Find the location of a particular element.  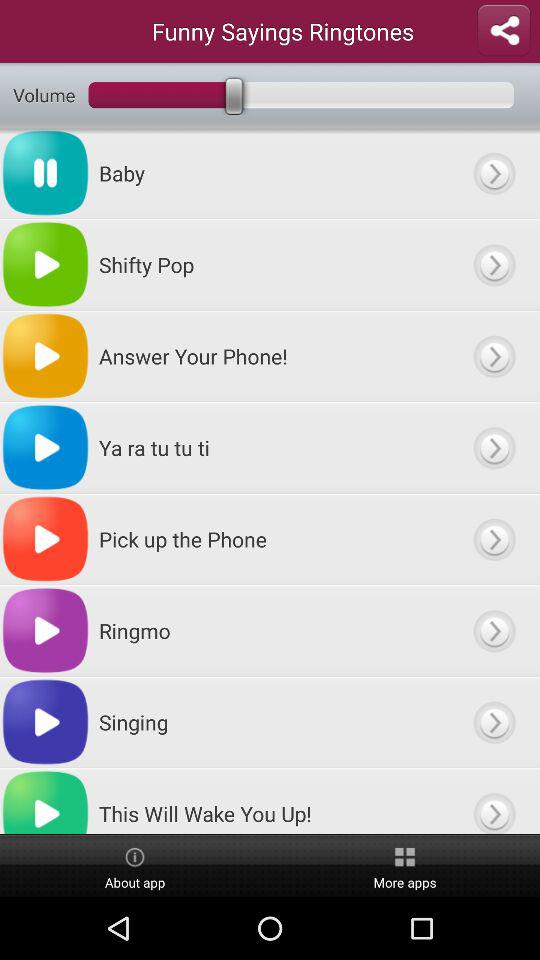

share the audio is located at coordinates (504, 31).